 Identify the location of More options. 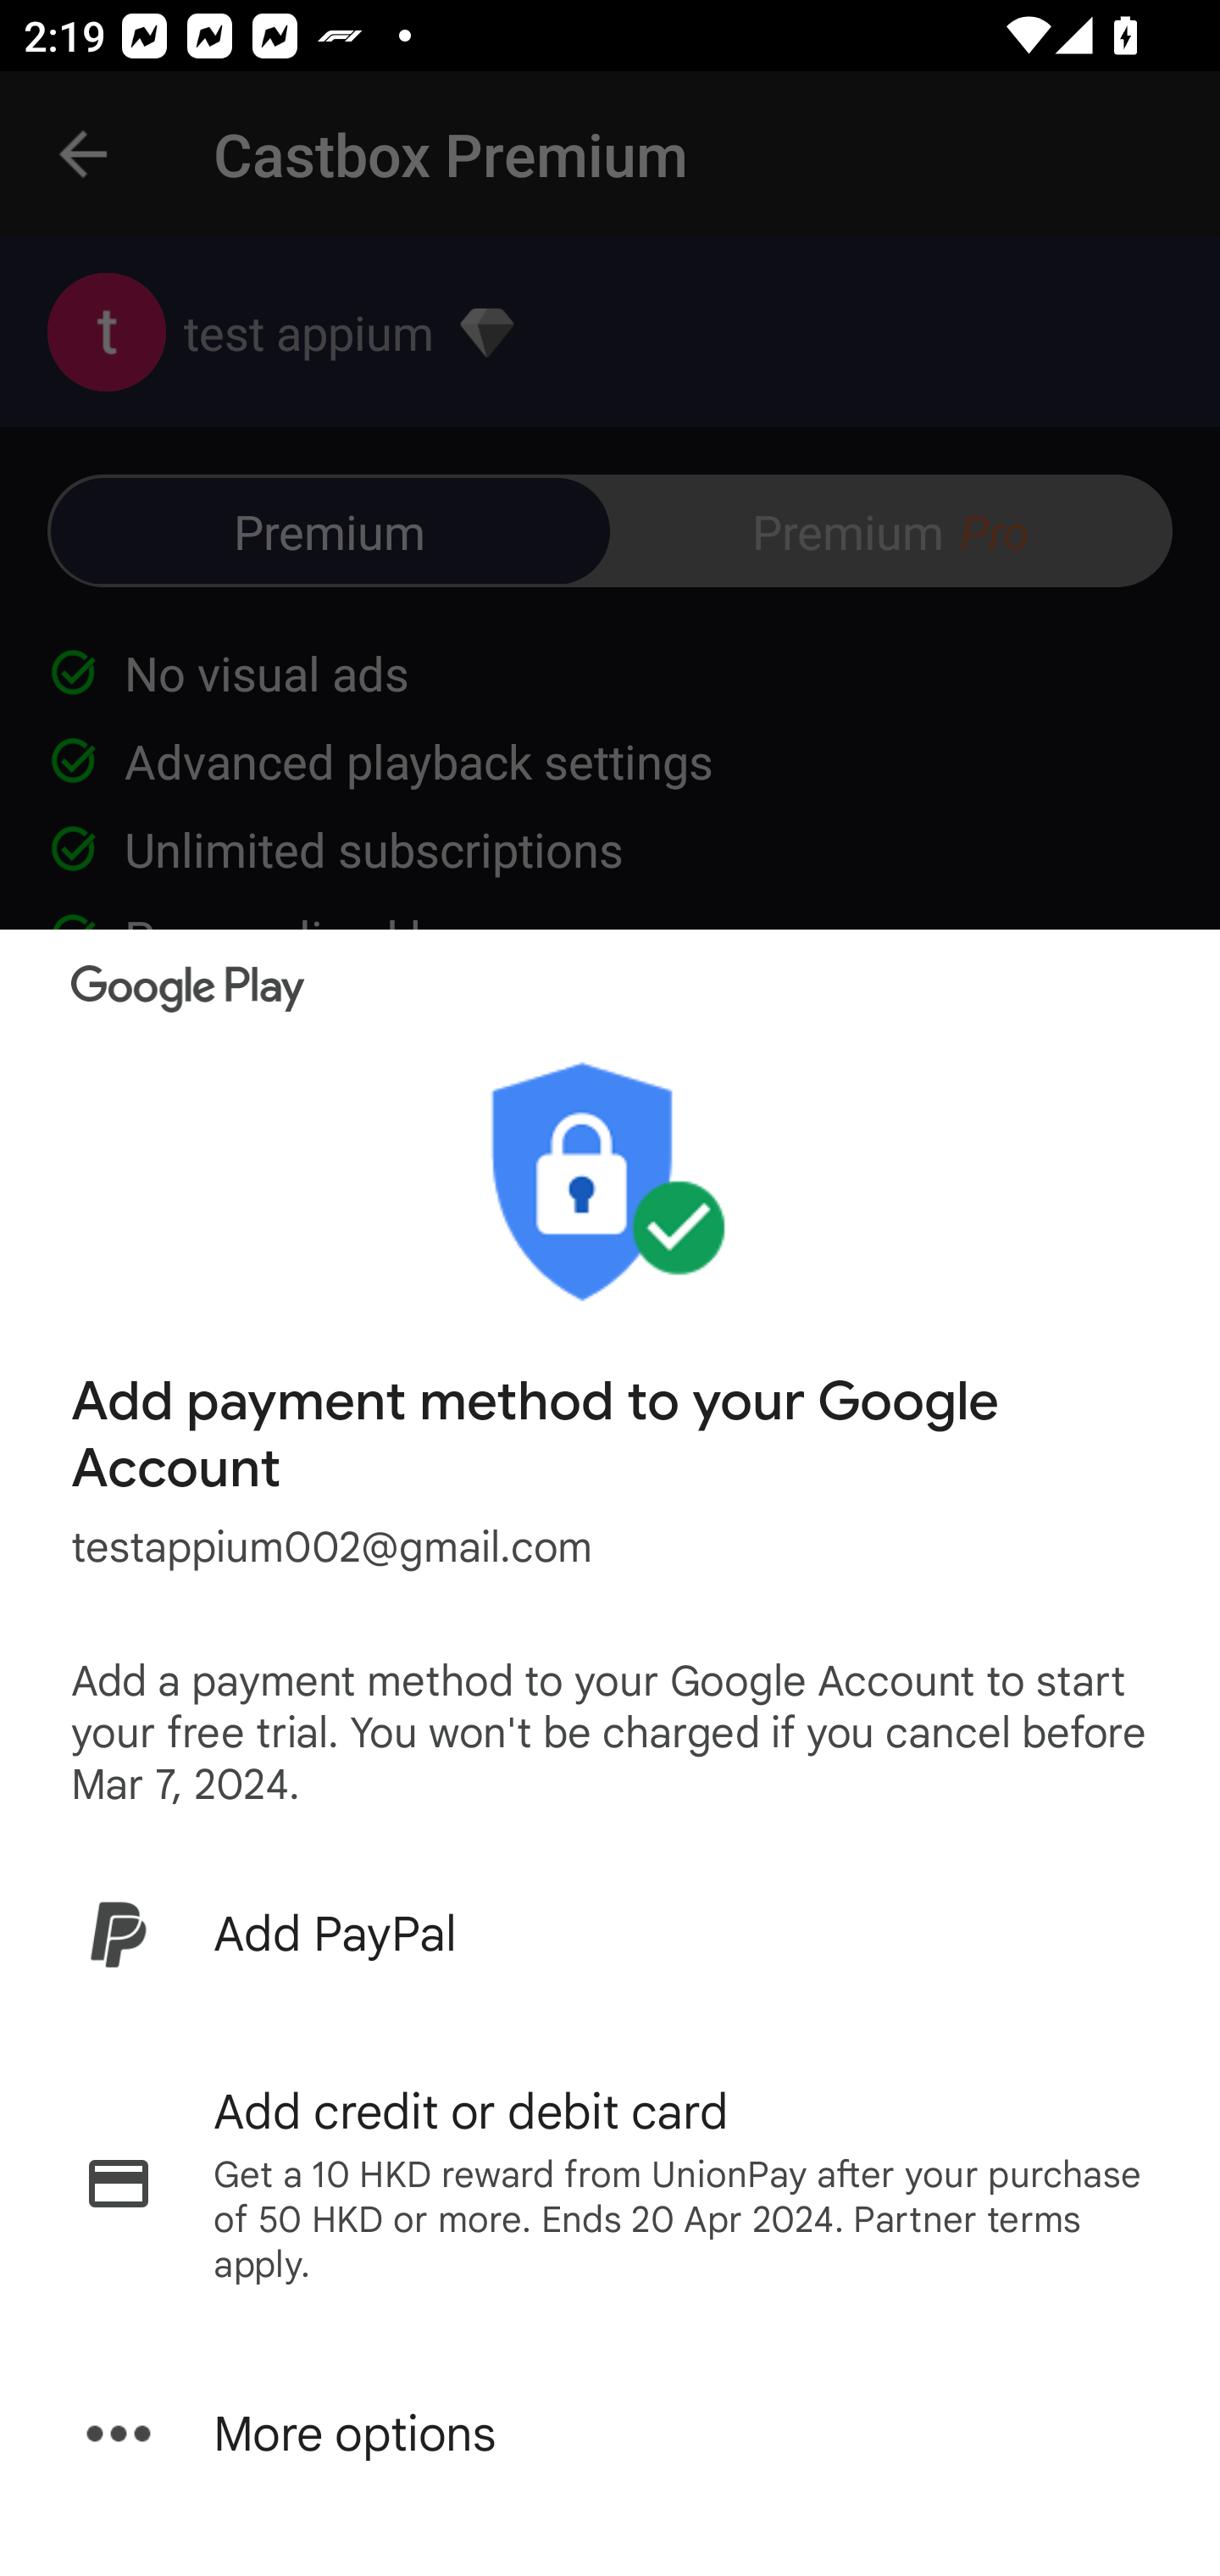
(610, 2434).